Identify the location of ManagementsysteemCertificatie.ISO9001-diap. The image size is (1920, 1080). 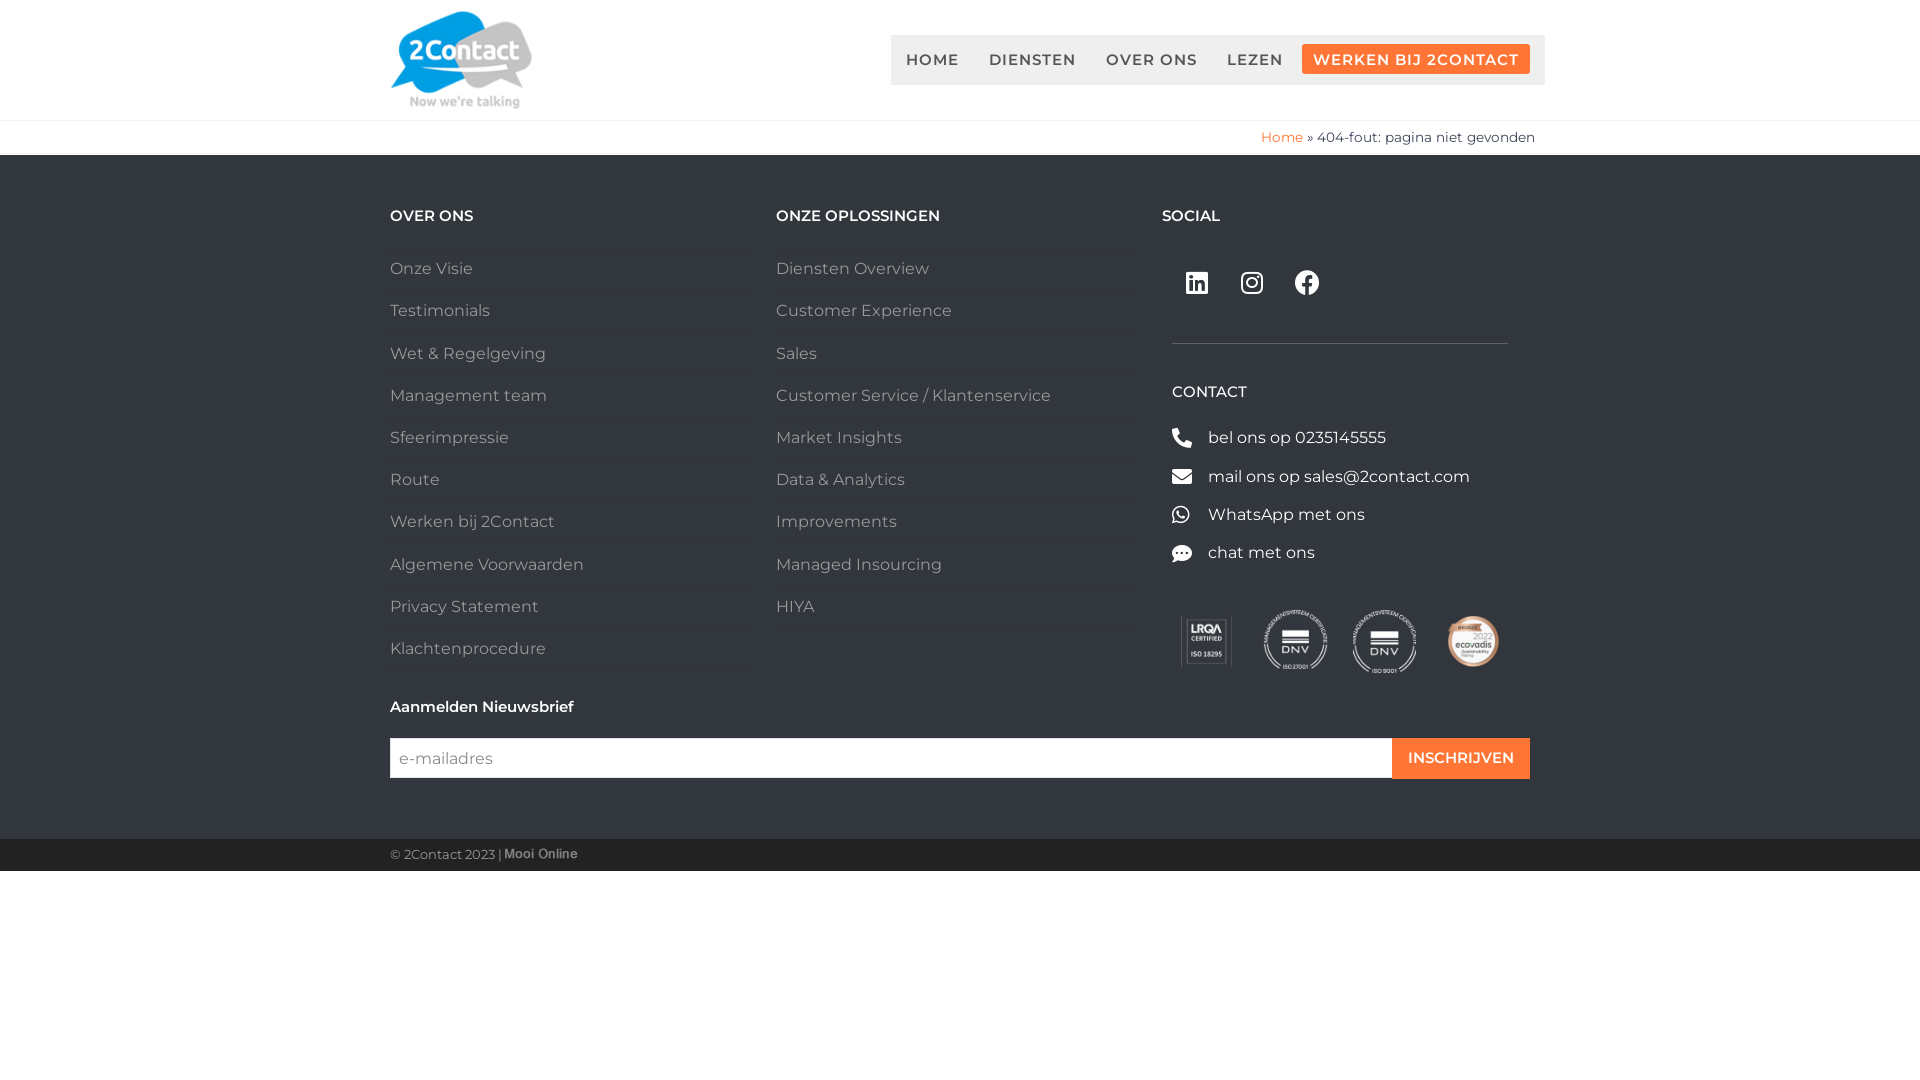
(1384, 642).